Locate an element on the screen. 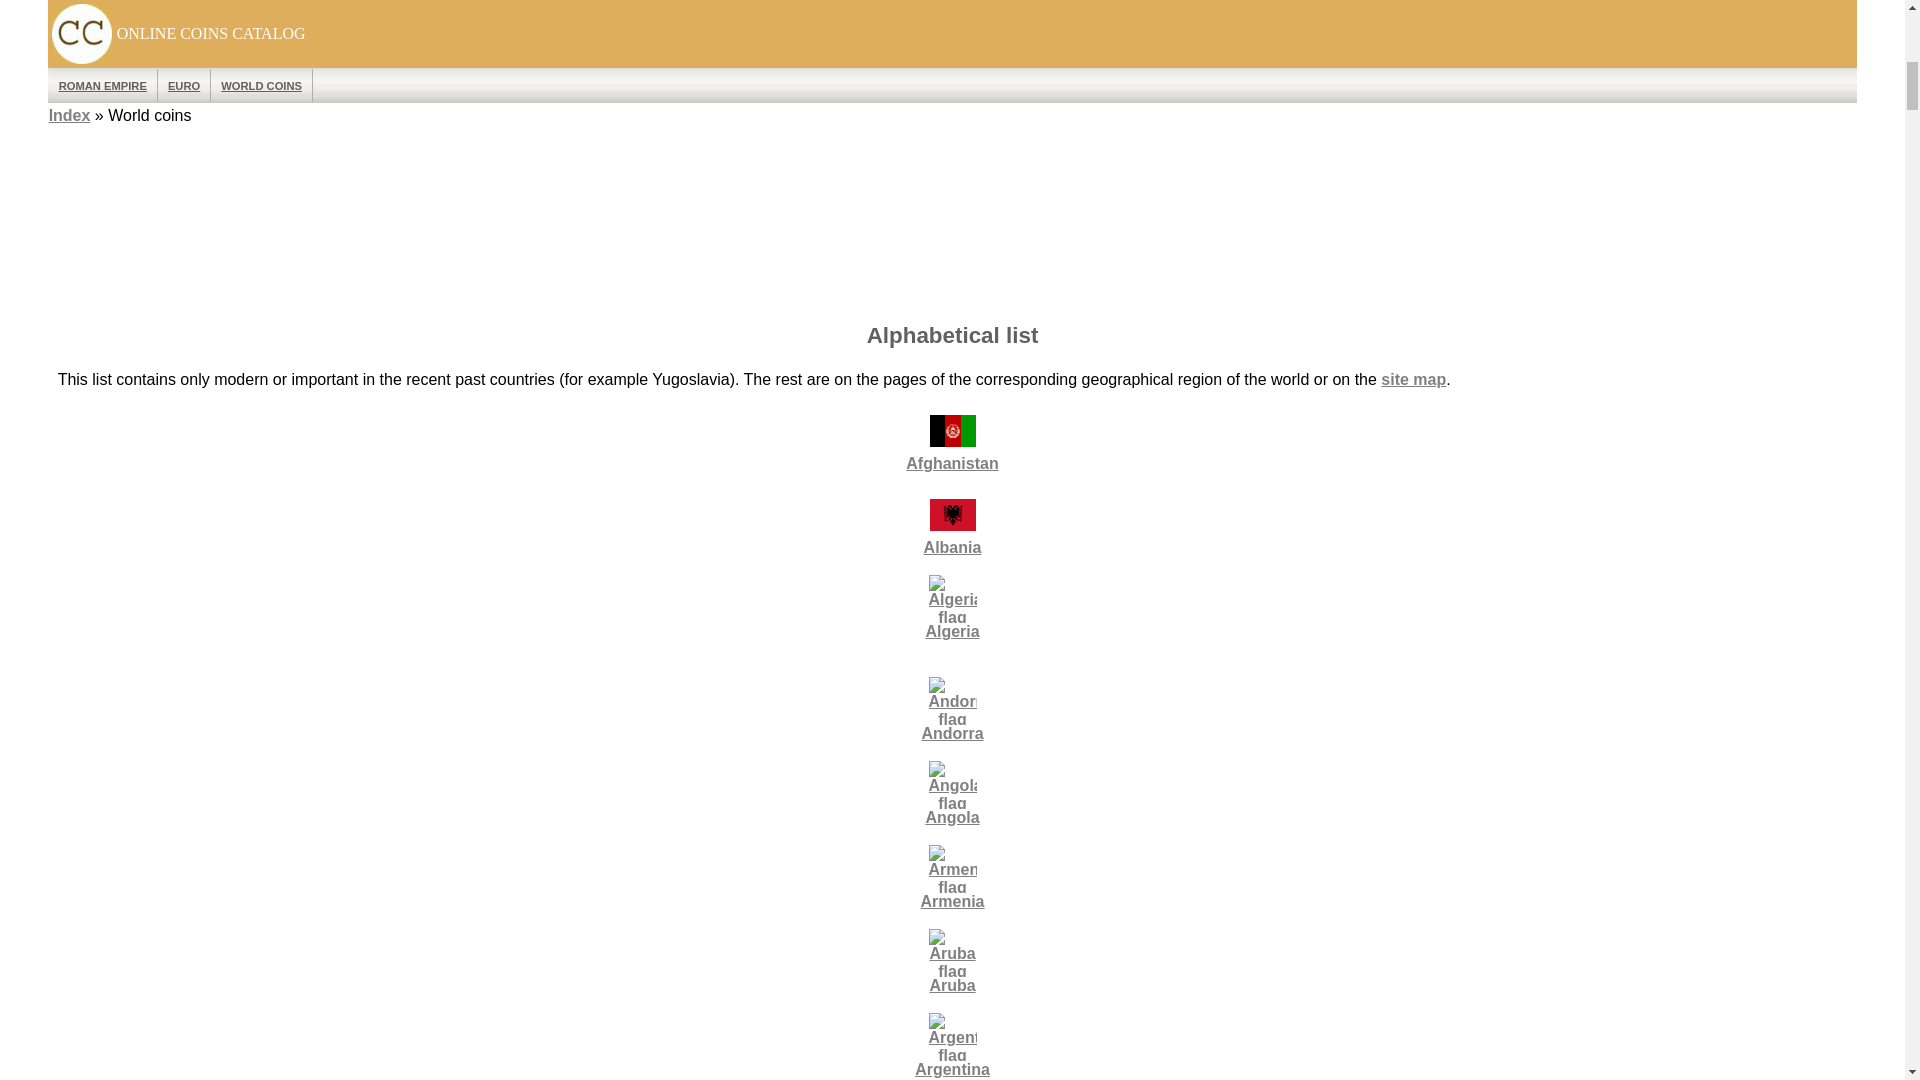 The height and width of the screenshot is (1080, 1920). Algeria flag is located at coordinates (951, 598).